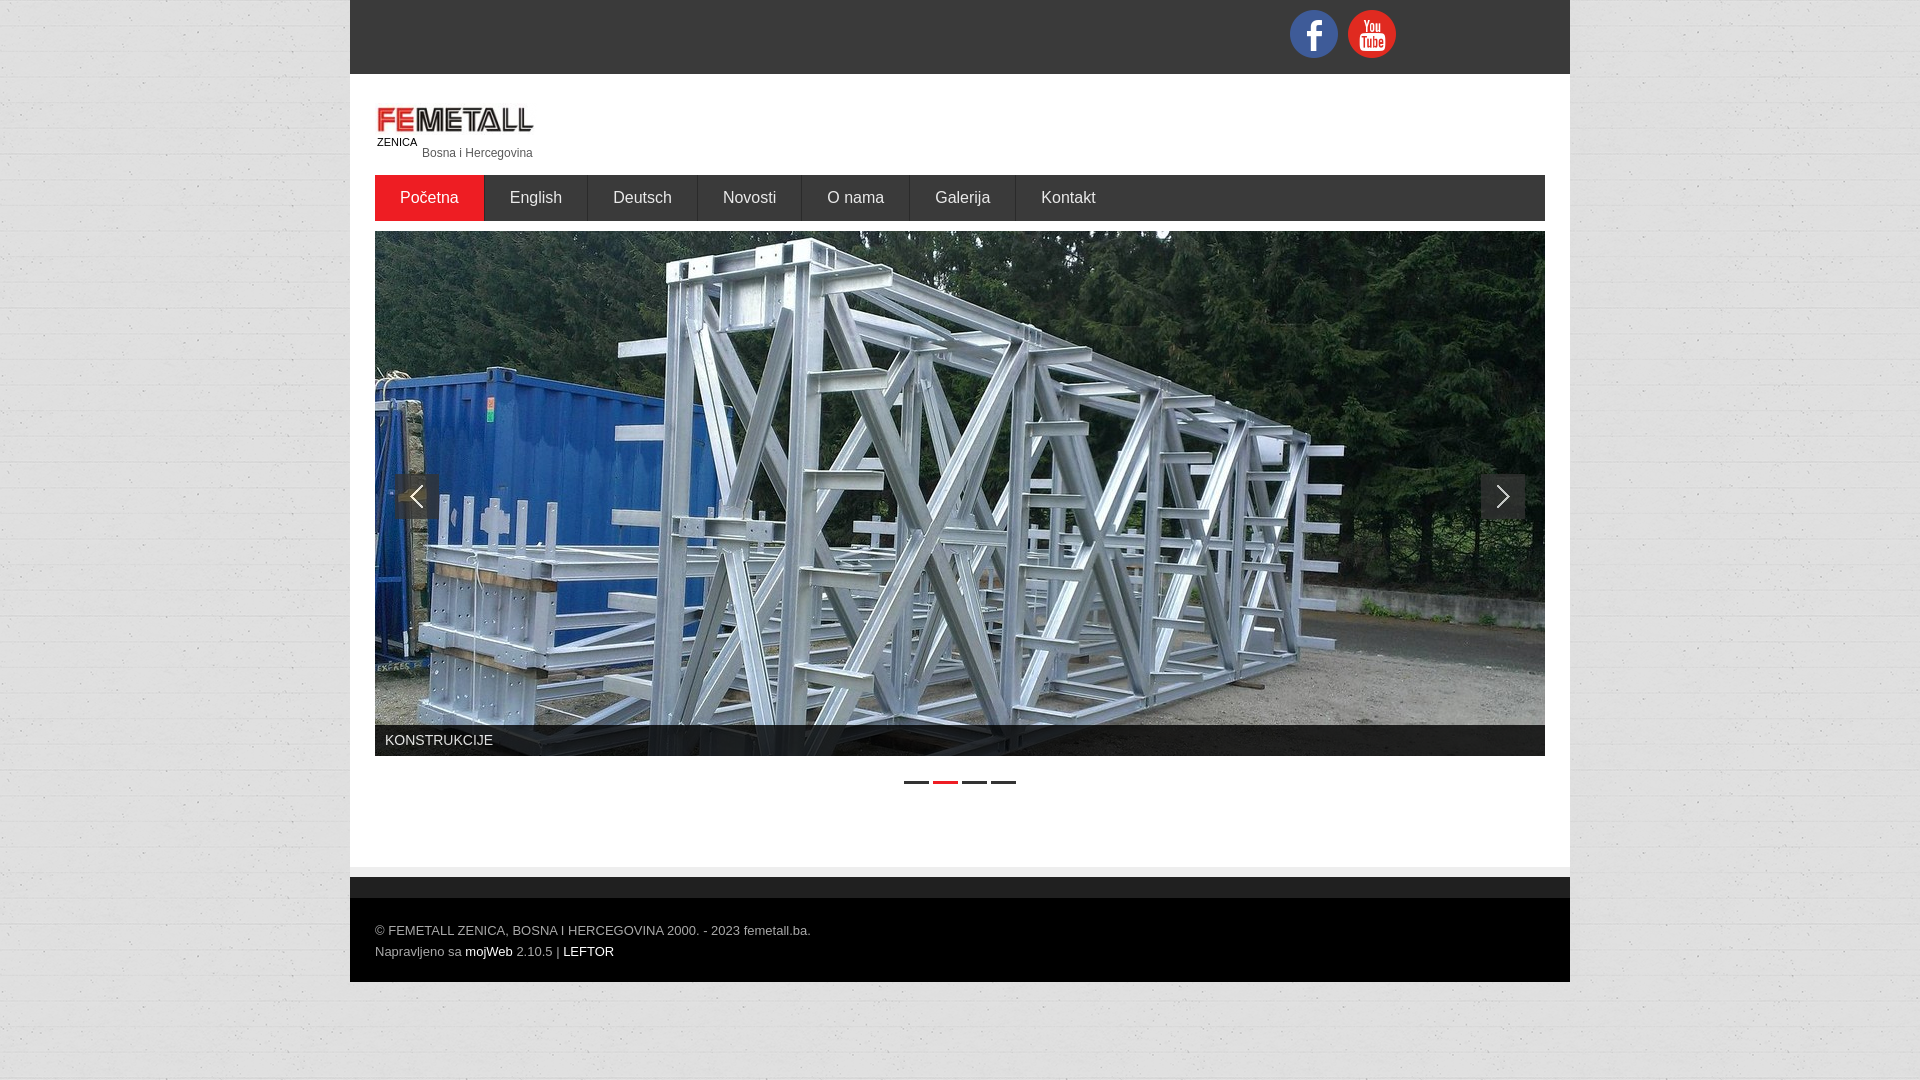 The height and width of the screenshot is (1080, 1920). Describe the element at coordinates (536, 198) in the screenshot. I see `English` at that location.